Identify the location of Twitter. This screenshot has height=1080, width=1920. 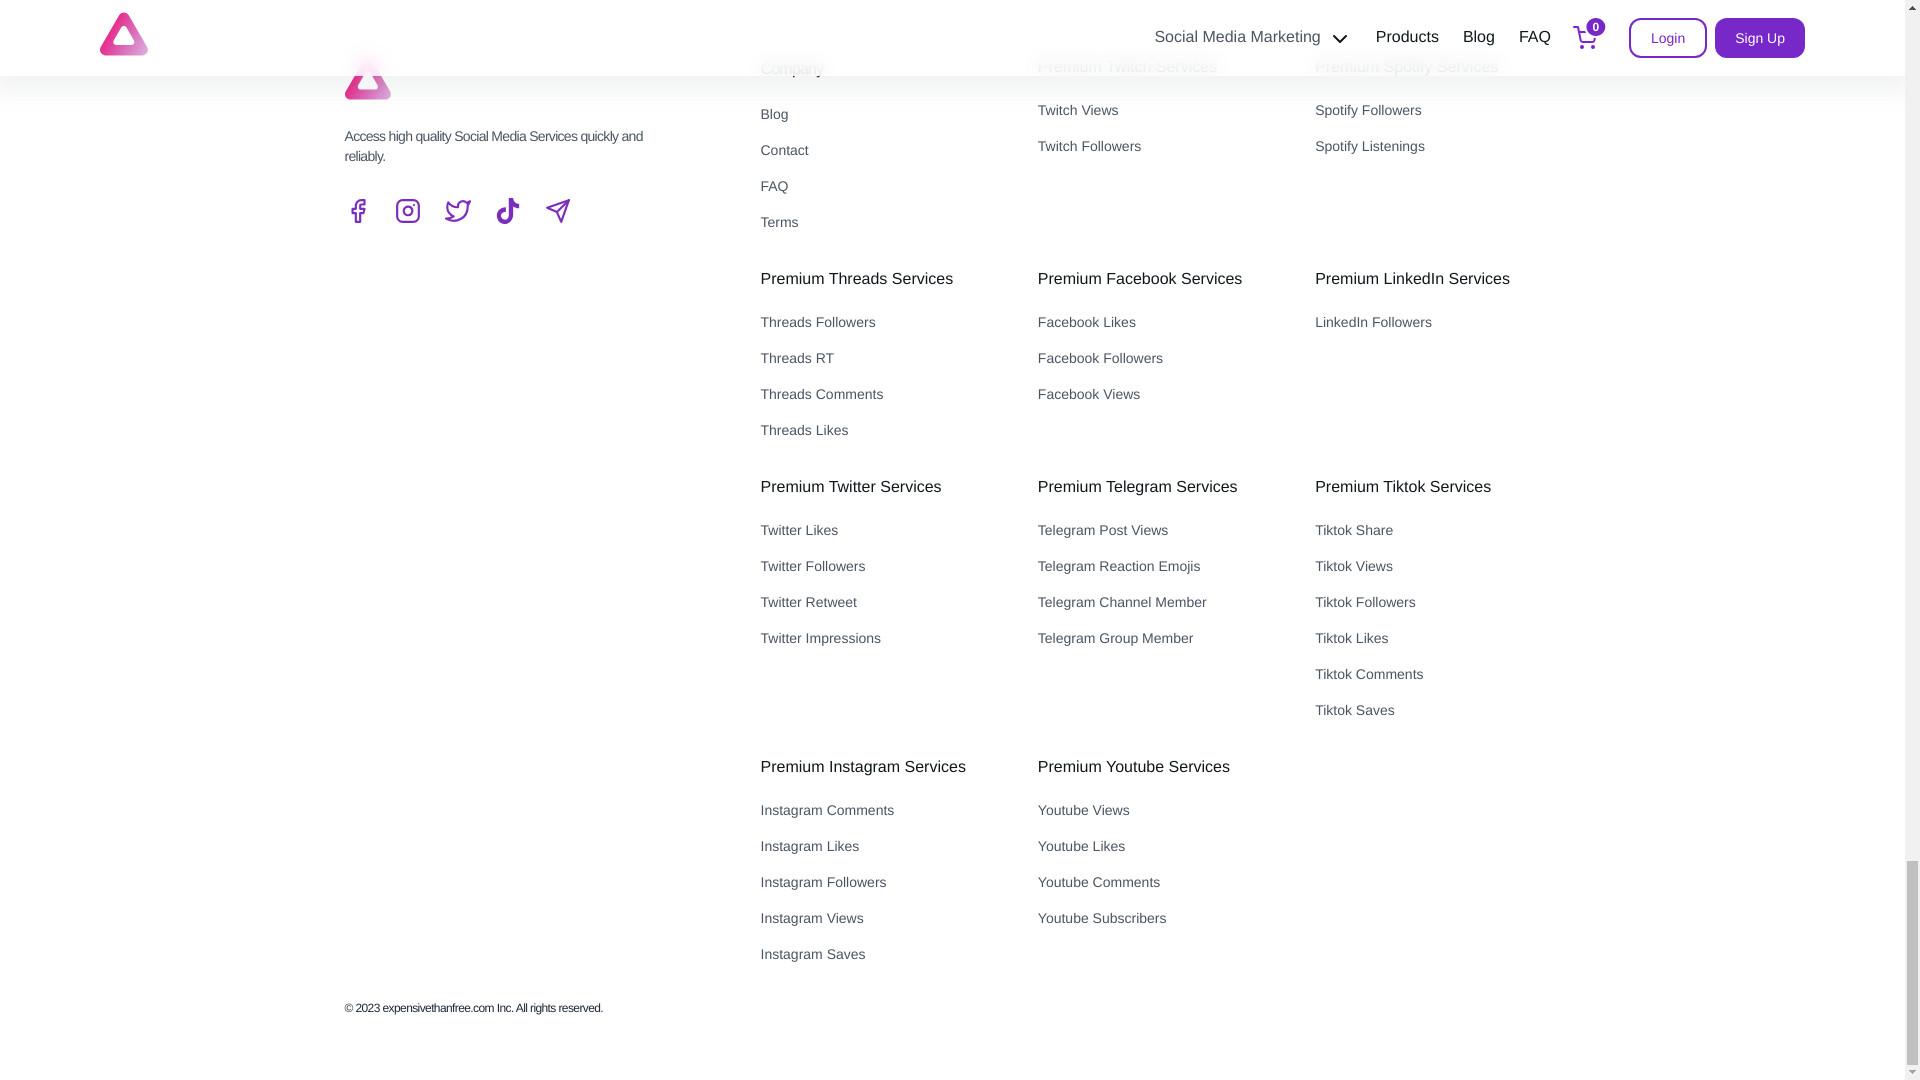
(456, 210).